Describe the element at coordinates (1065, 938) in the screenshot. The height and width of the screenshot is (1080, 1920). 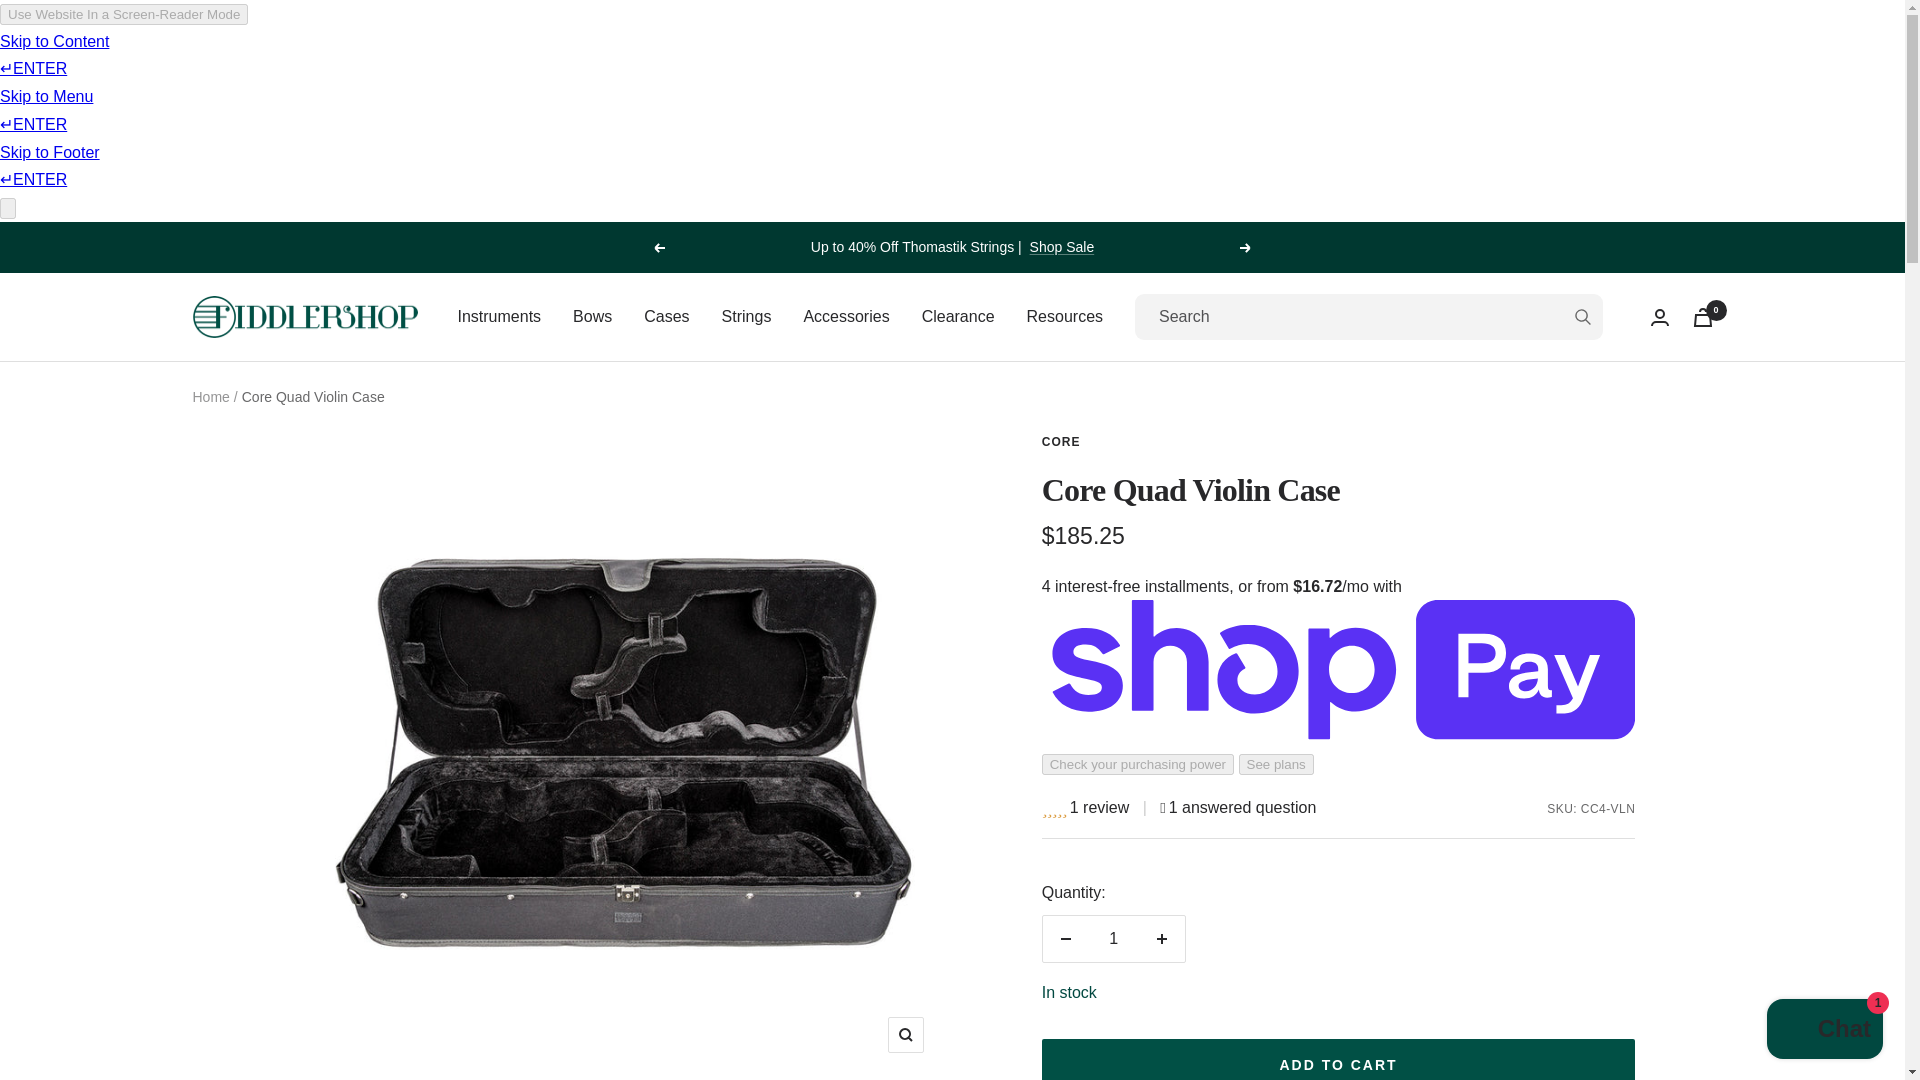
I see `Decrease quantity` at that location.